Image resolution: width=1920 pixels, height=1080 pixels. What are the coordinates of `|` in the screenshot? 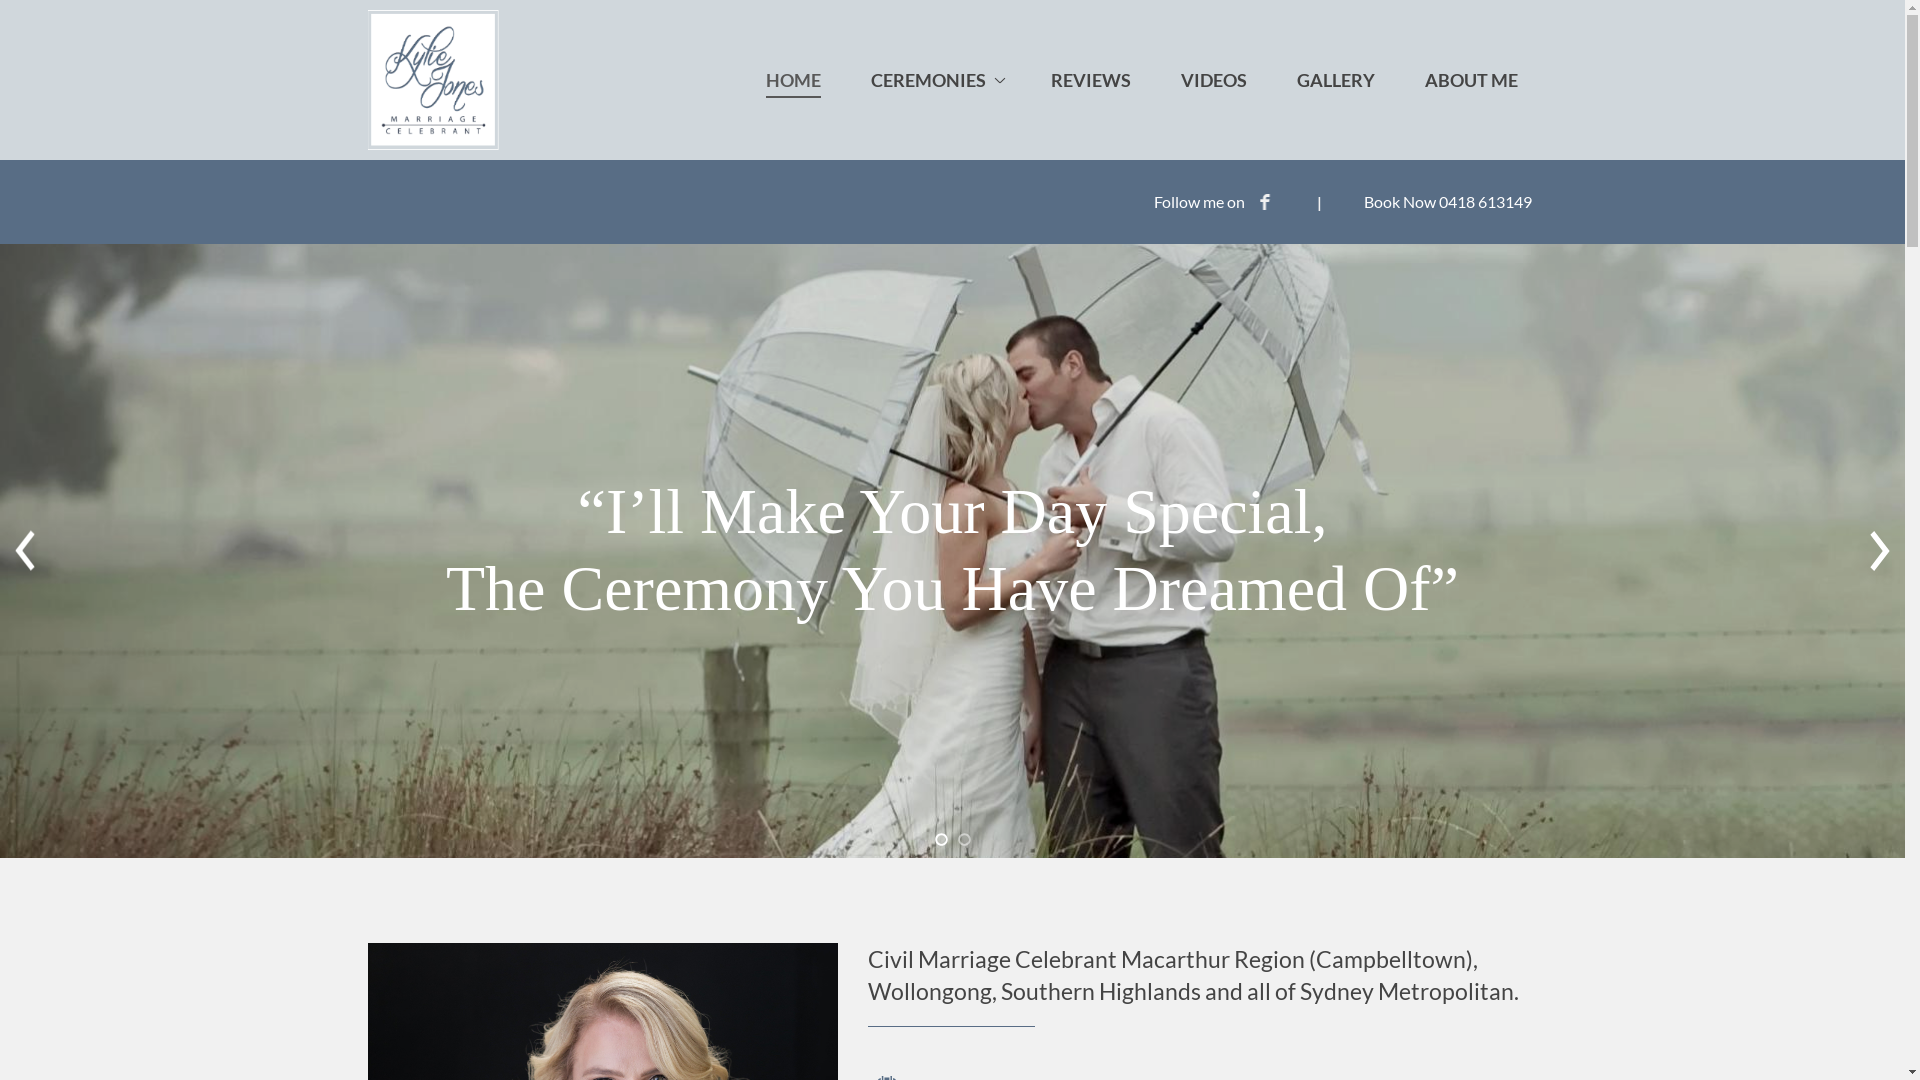 It's located at (1318, 202).